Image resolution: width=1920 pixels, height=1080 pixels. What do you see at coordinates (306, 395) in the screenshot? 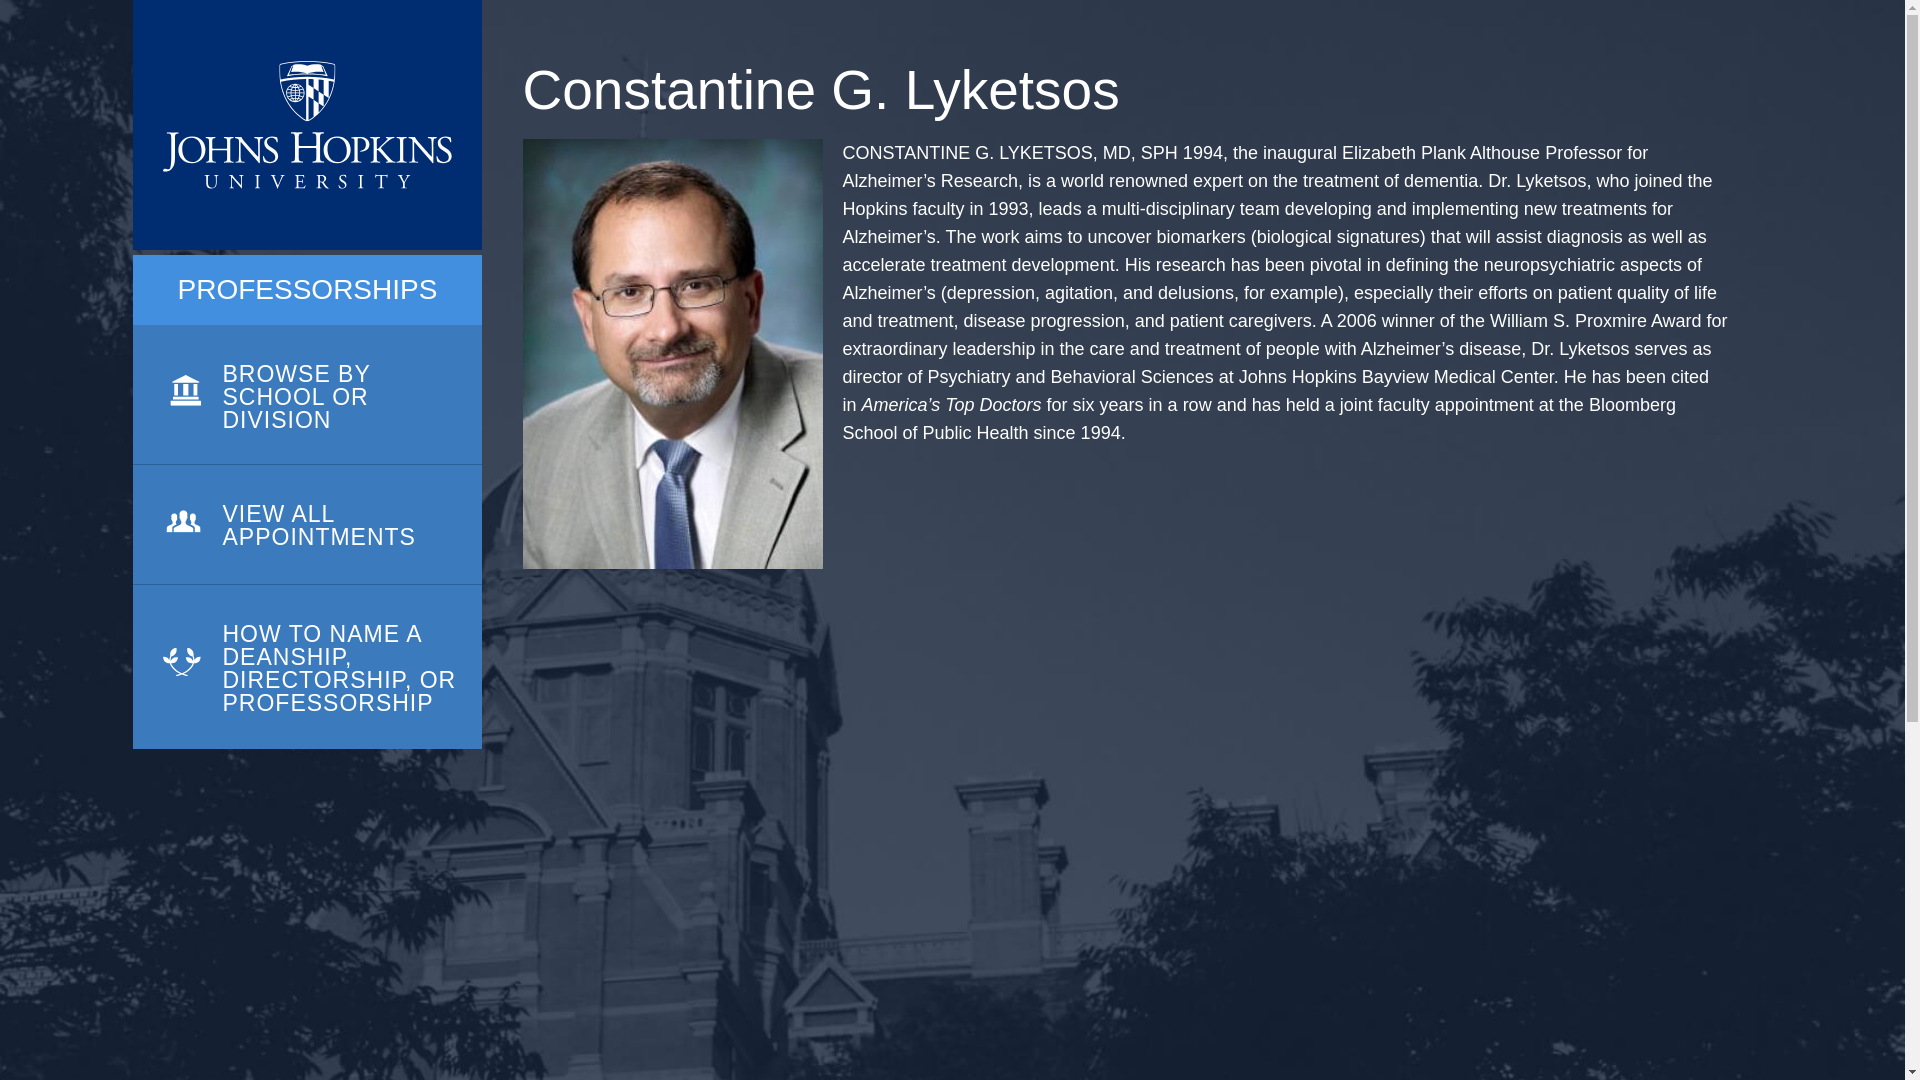
I see `BROWSE BY SCHOOL OR DIVISION` at bounding box center [306, 395].